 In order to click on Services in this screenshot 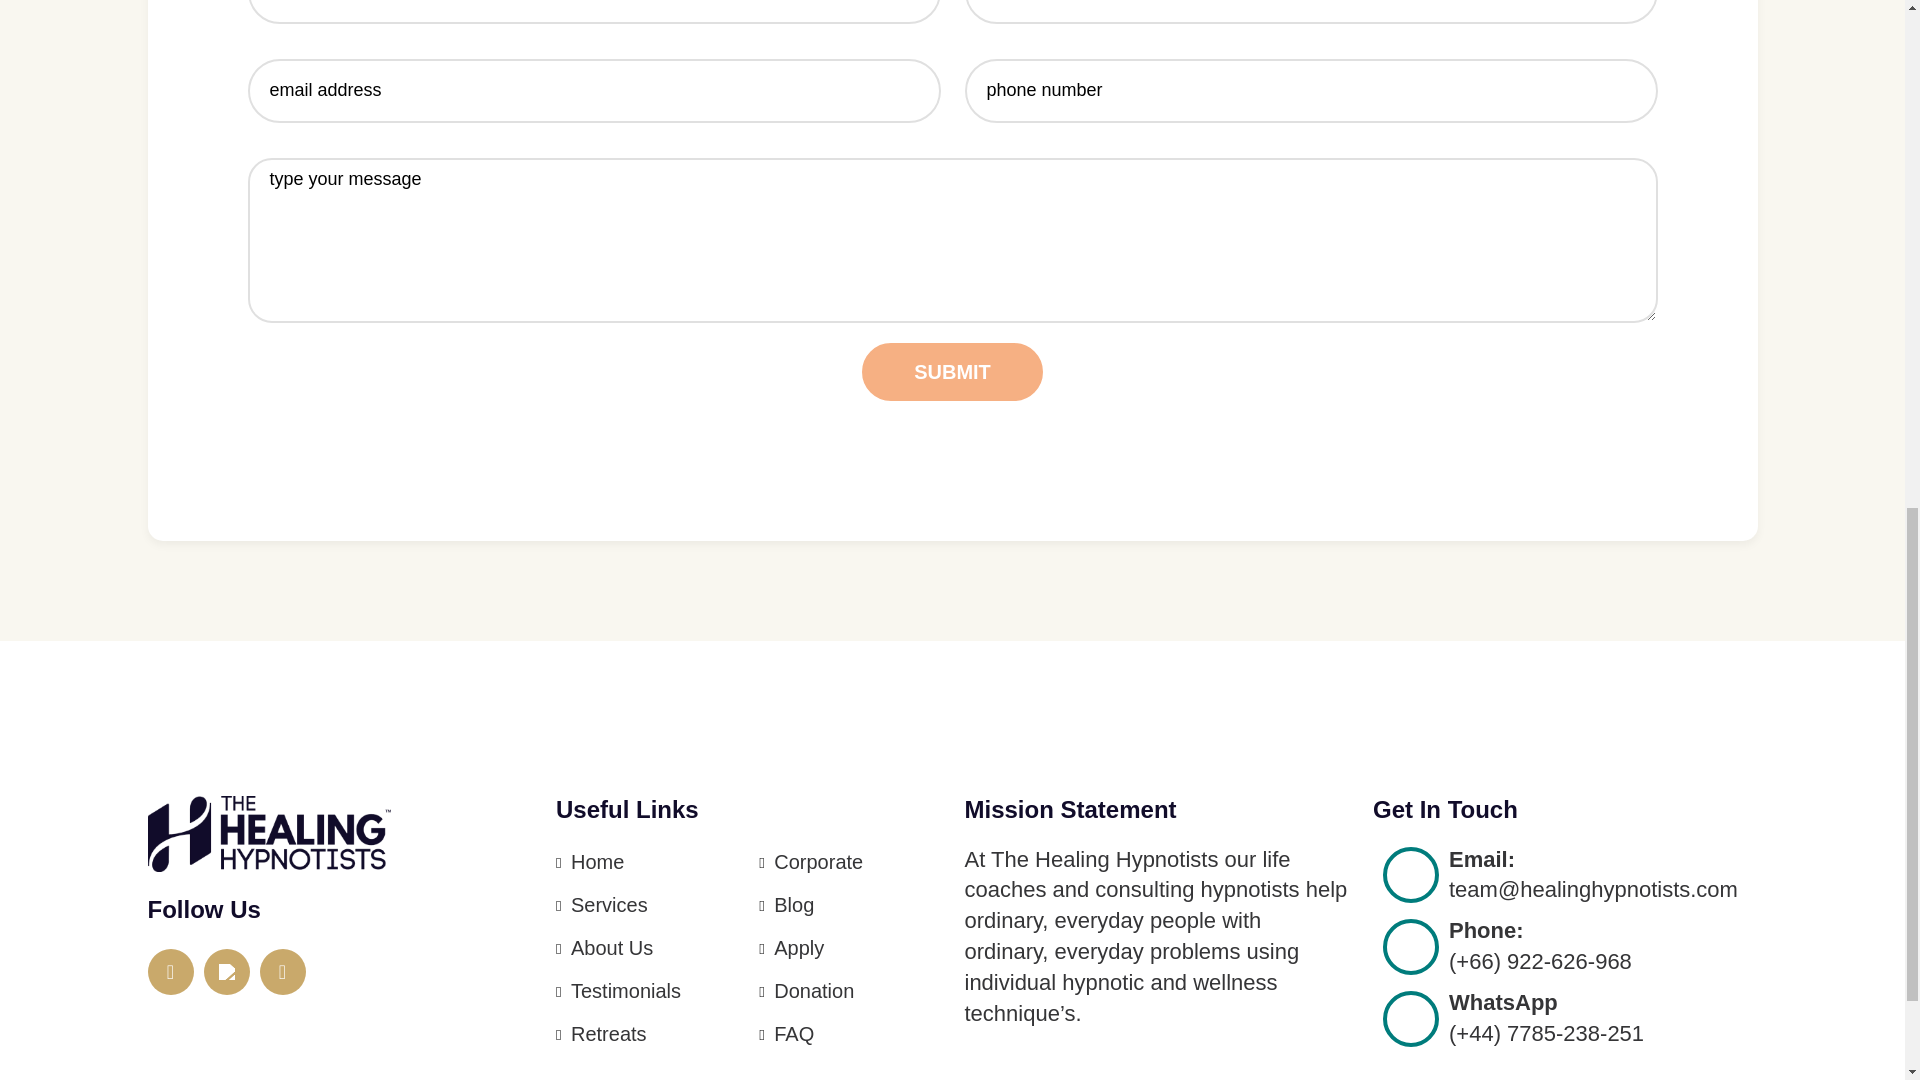, I will do `click(609, 904)`.